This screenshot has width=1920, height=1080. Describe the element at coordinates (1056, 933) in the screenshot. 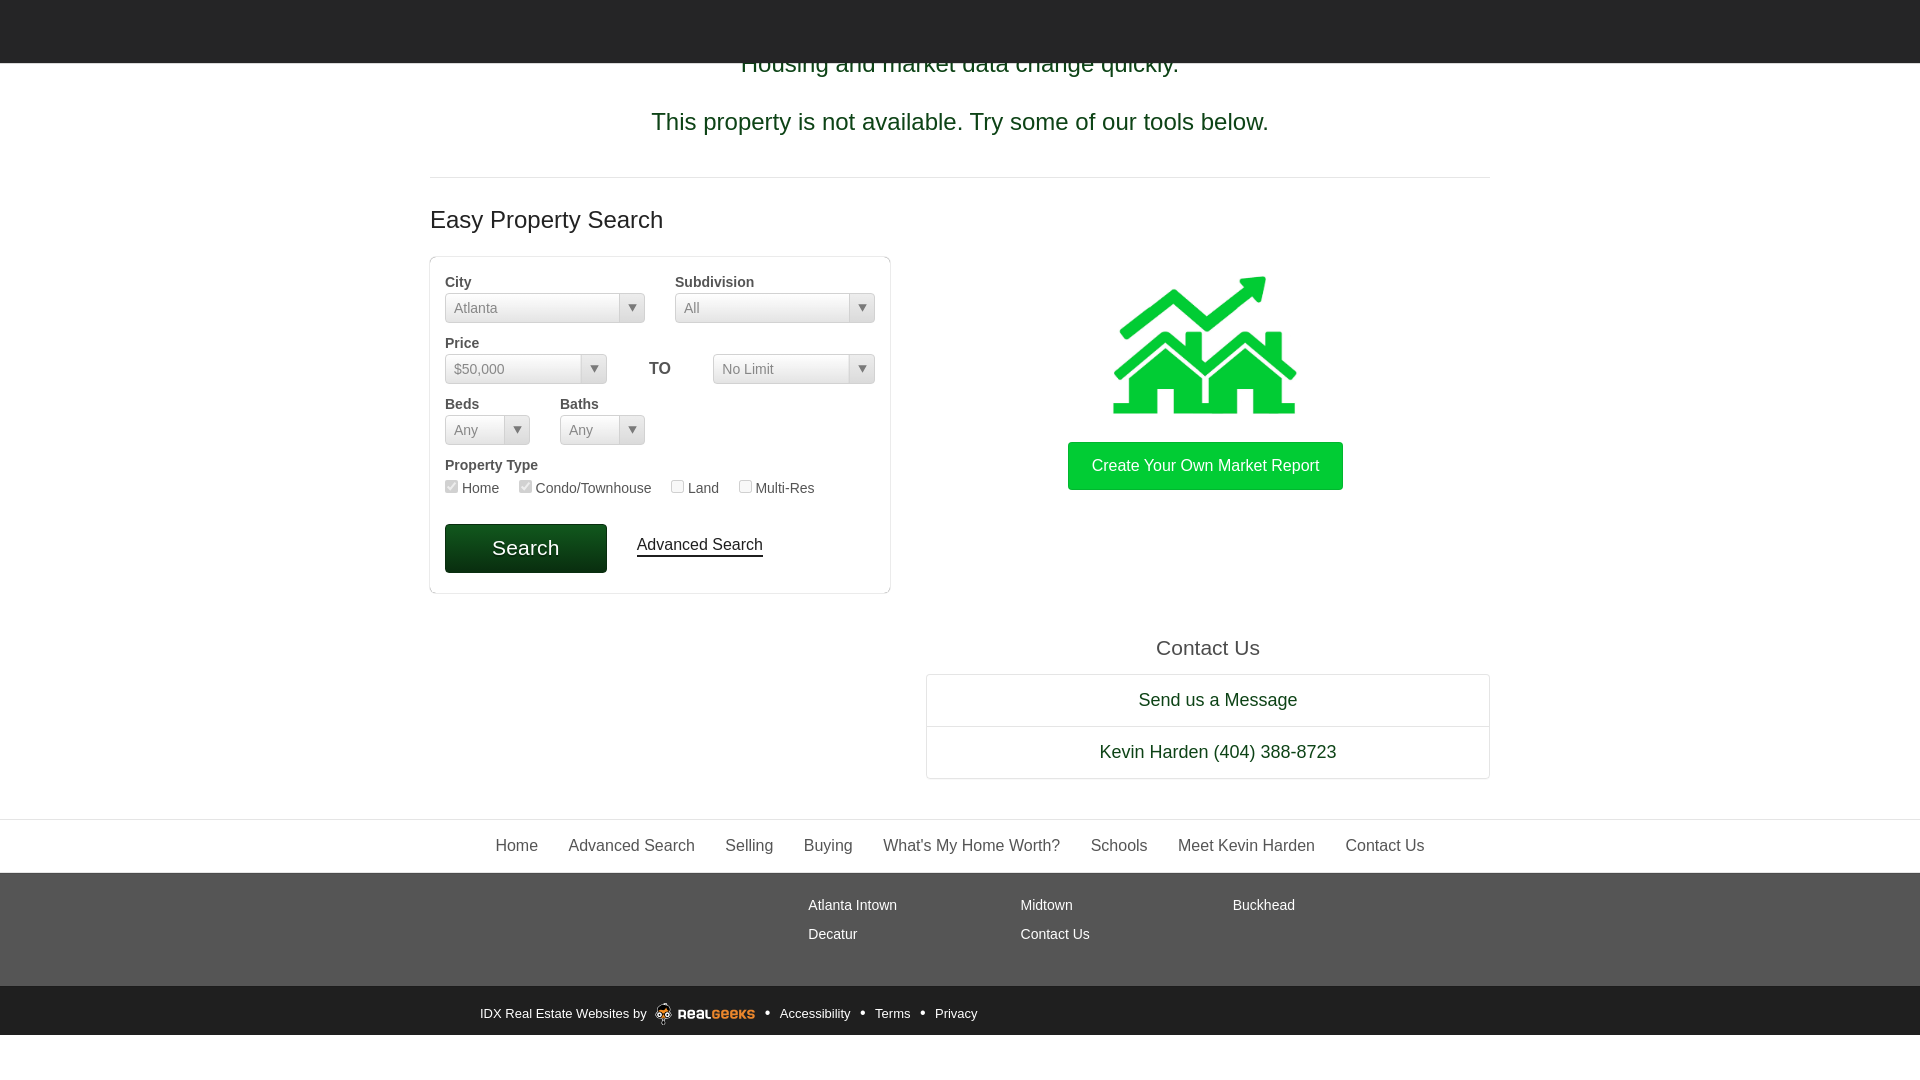

I see `Contact Us` at that location.